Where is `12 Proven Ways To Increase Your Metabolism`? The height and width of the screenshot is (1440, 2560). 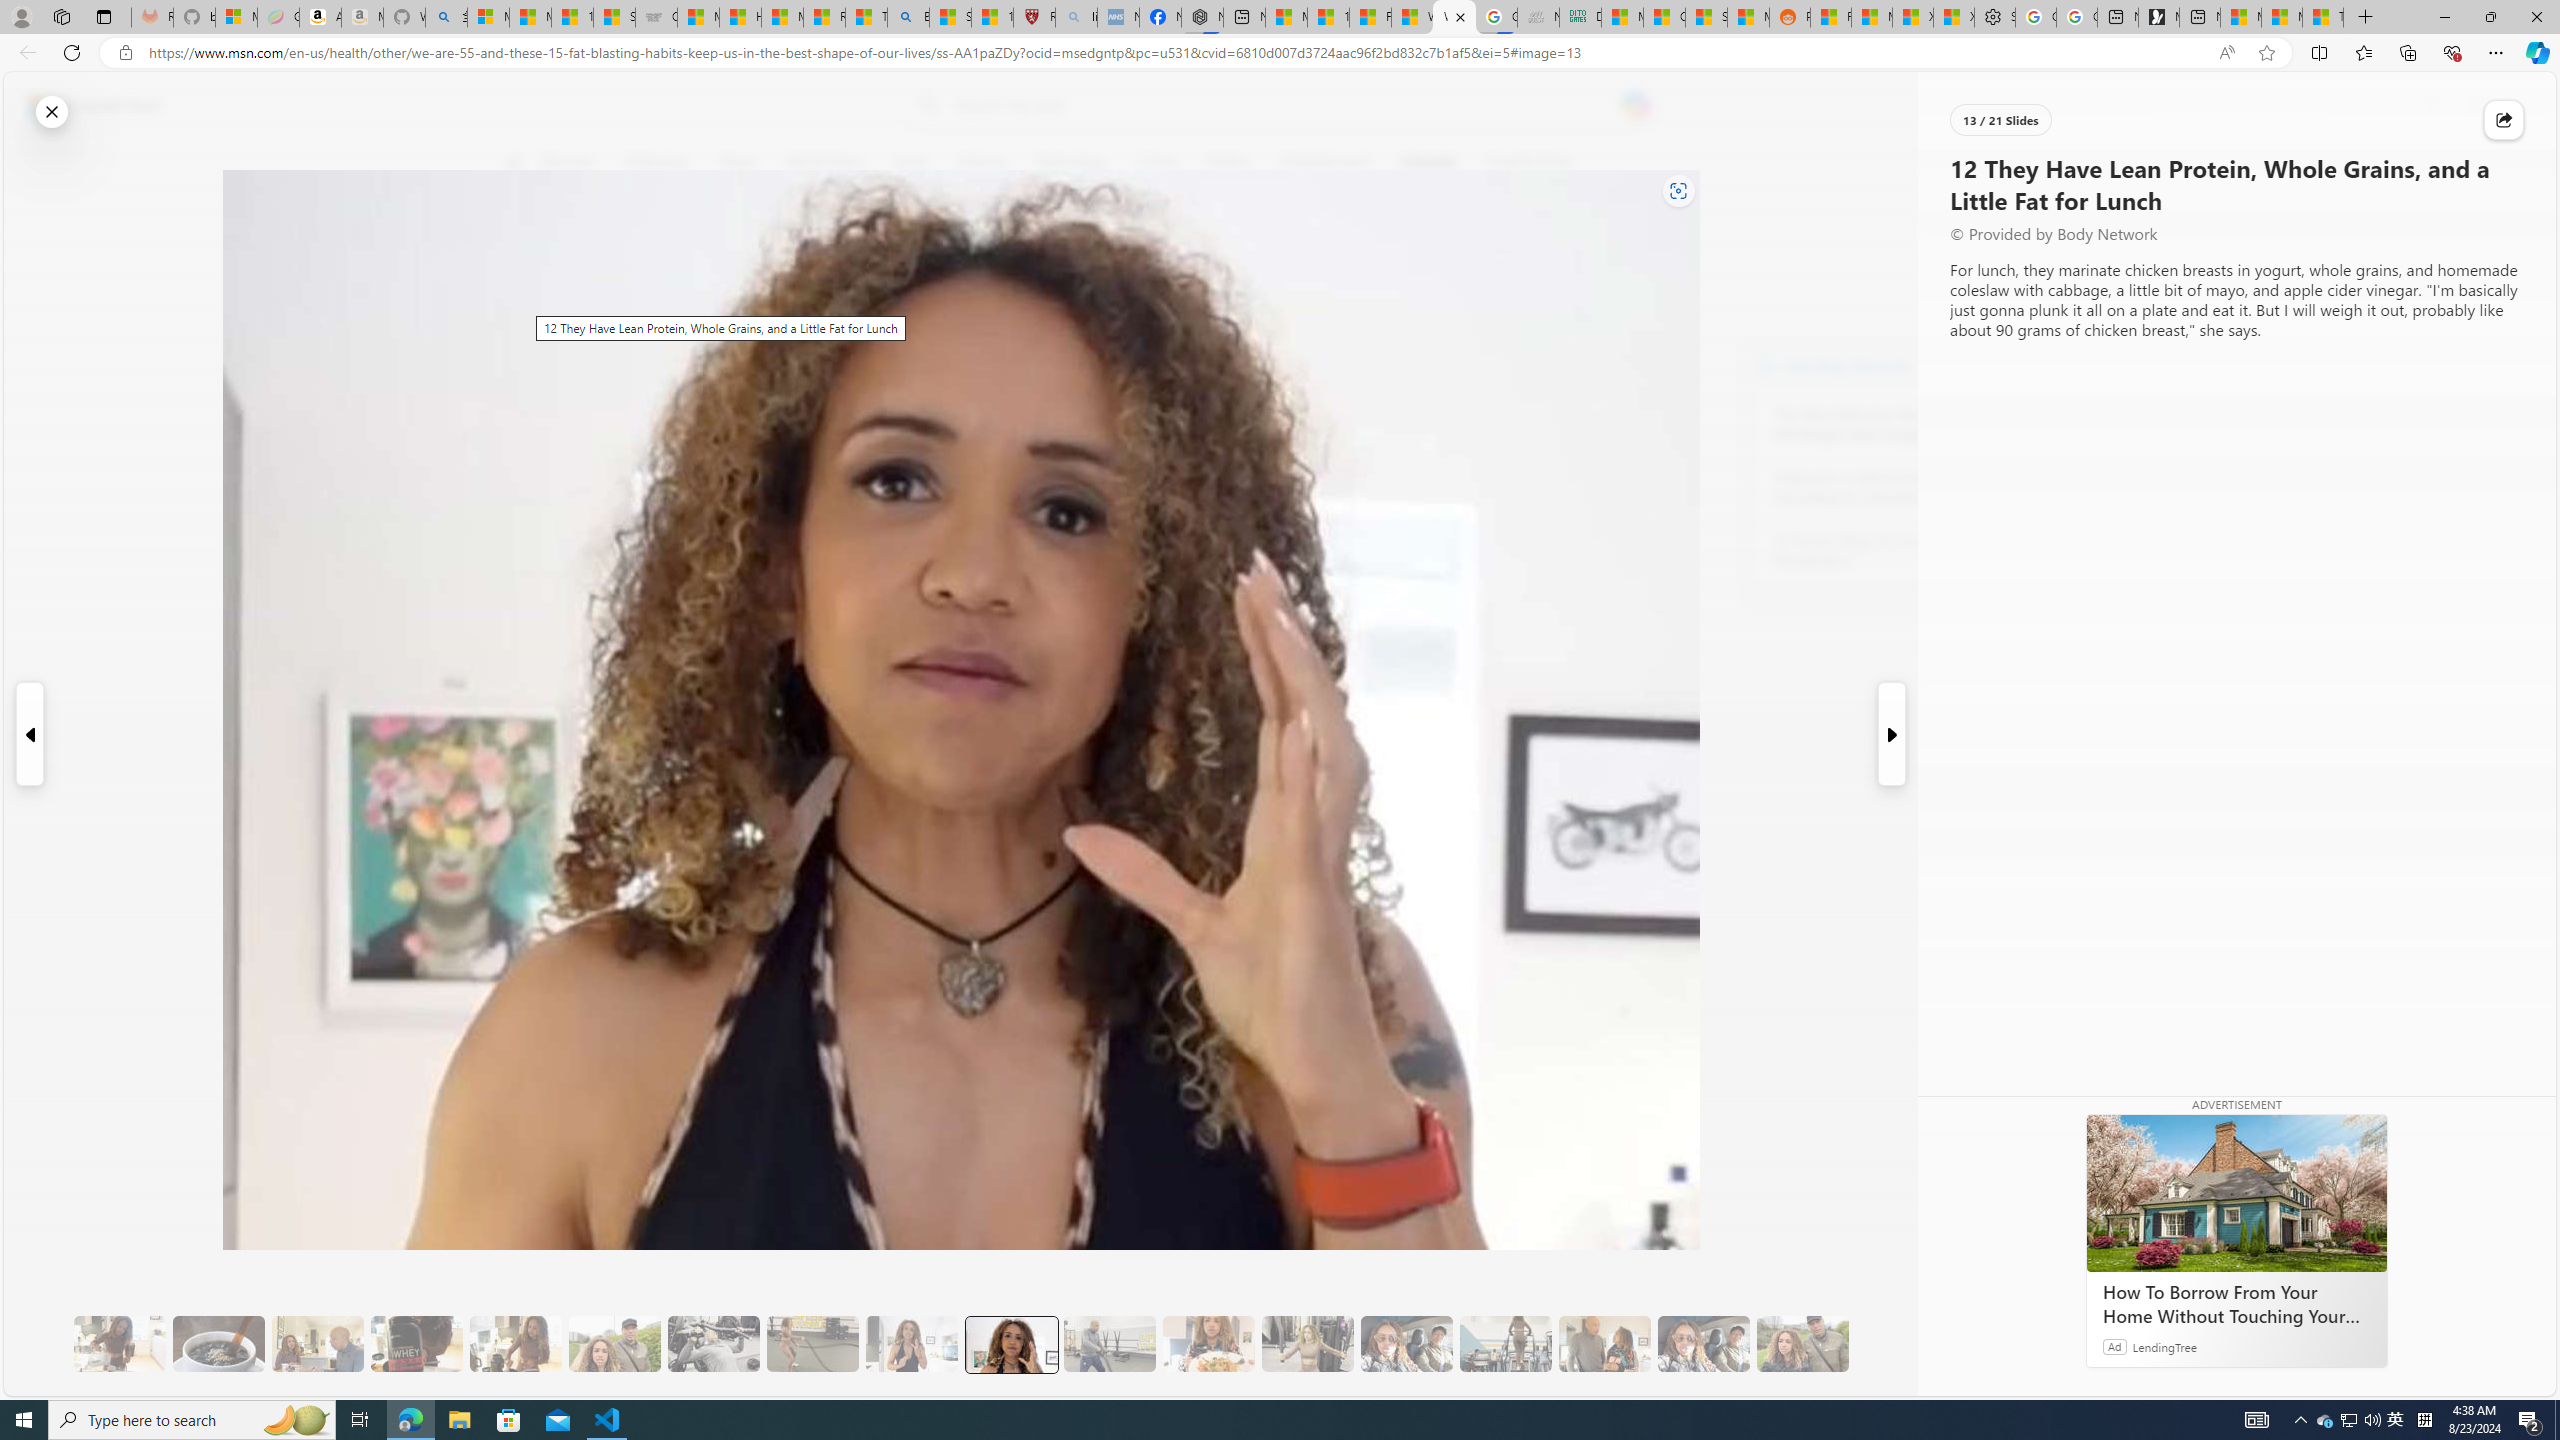
12 Proven Ways To Increase Your Metabolism is located at coordinates (1884, 551).